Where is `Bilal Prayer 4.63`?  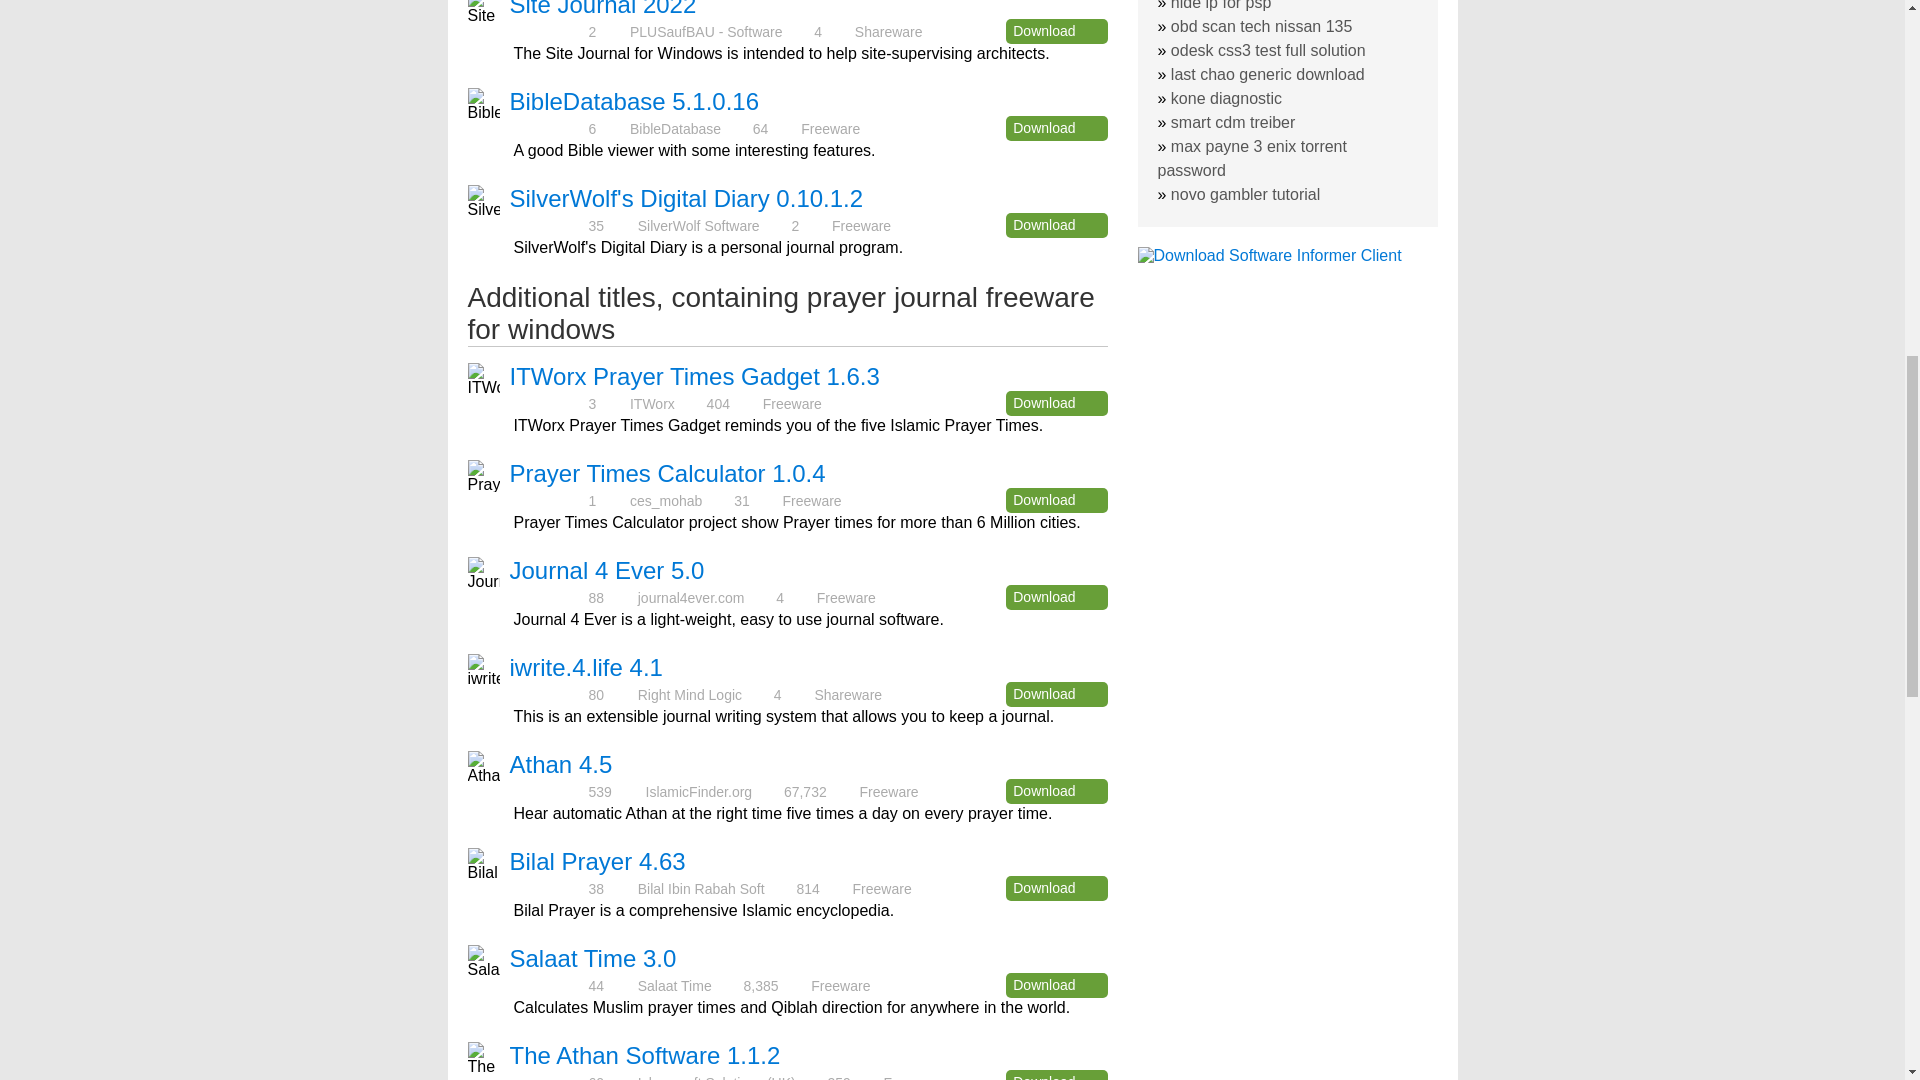
Bilal Prayer 4.63 is located at coordinates (598, 860).